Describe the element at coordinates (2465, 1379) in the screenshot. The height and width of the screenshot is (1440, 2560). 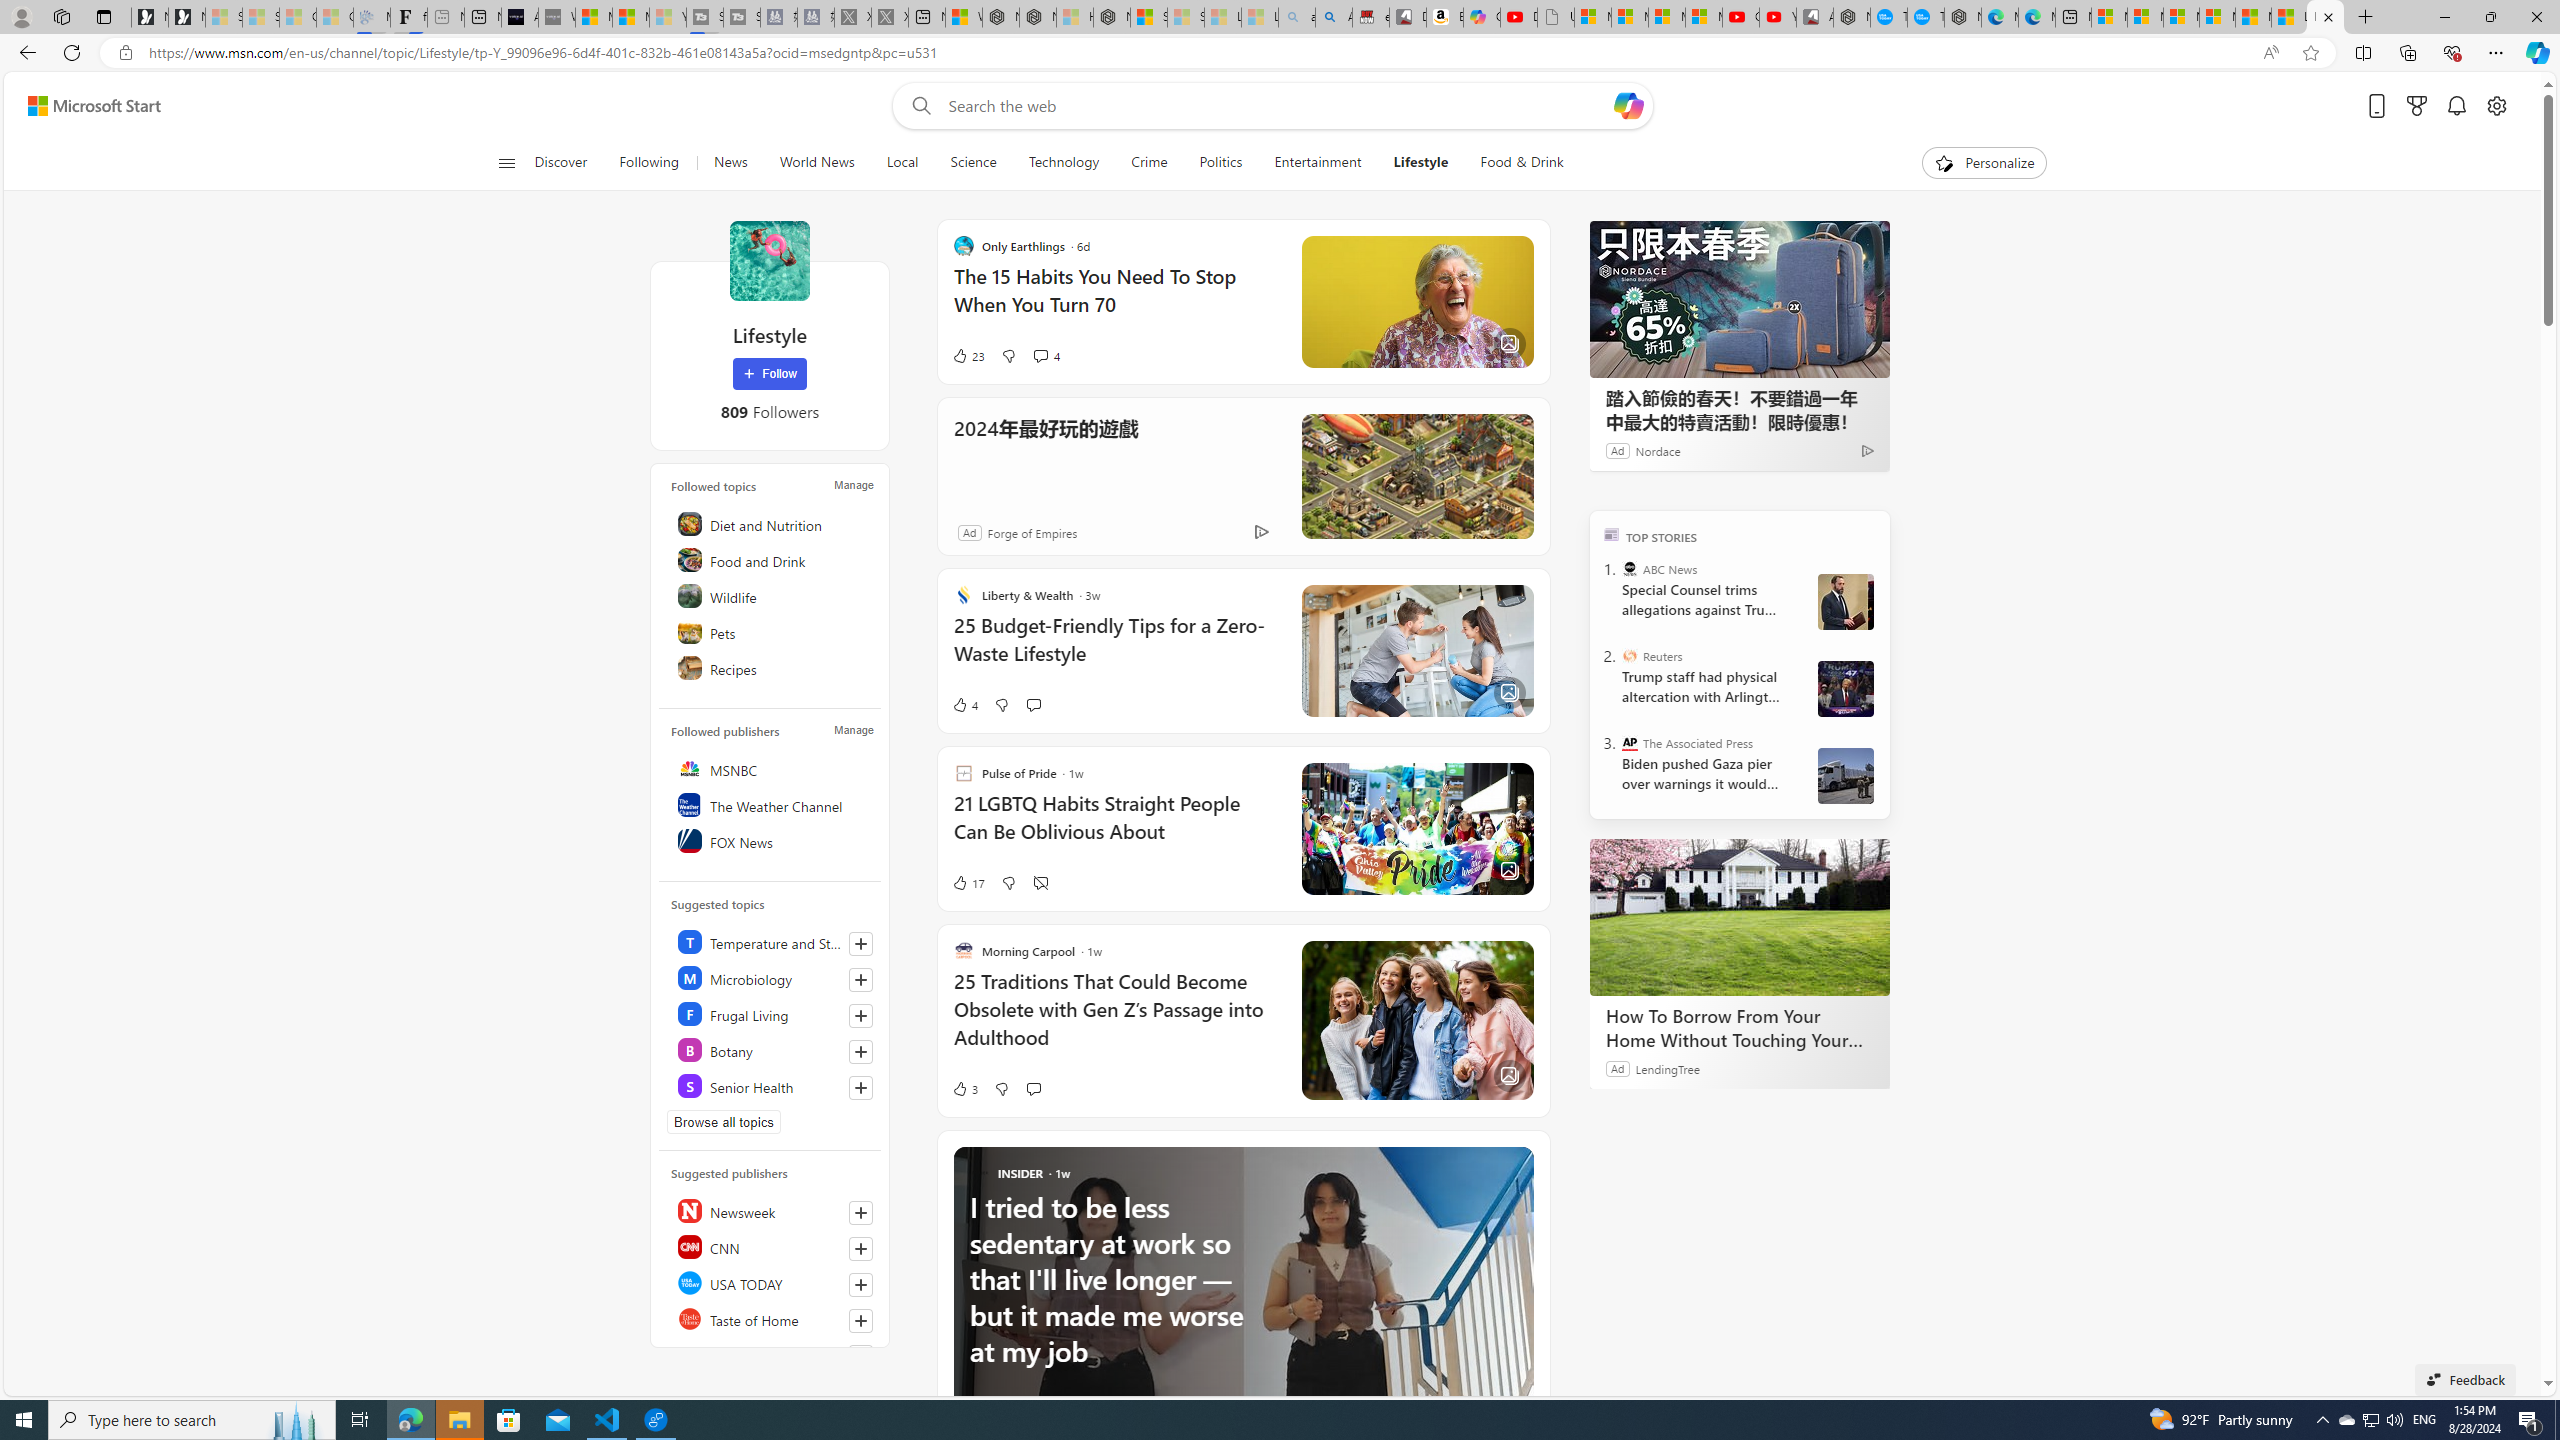
I see `Feedback` at that location.